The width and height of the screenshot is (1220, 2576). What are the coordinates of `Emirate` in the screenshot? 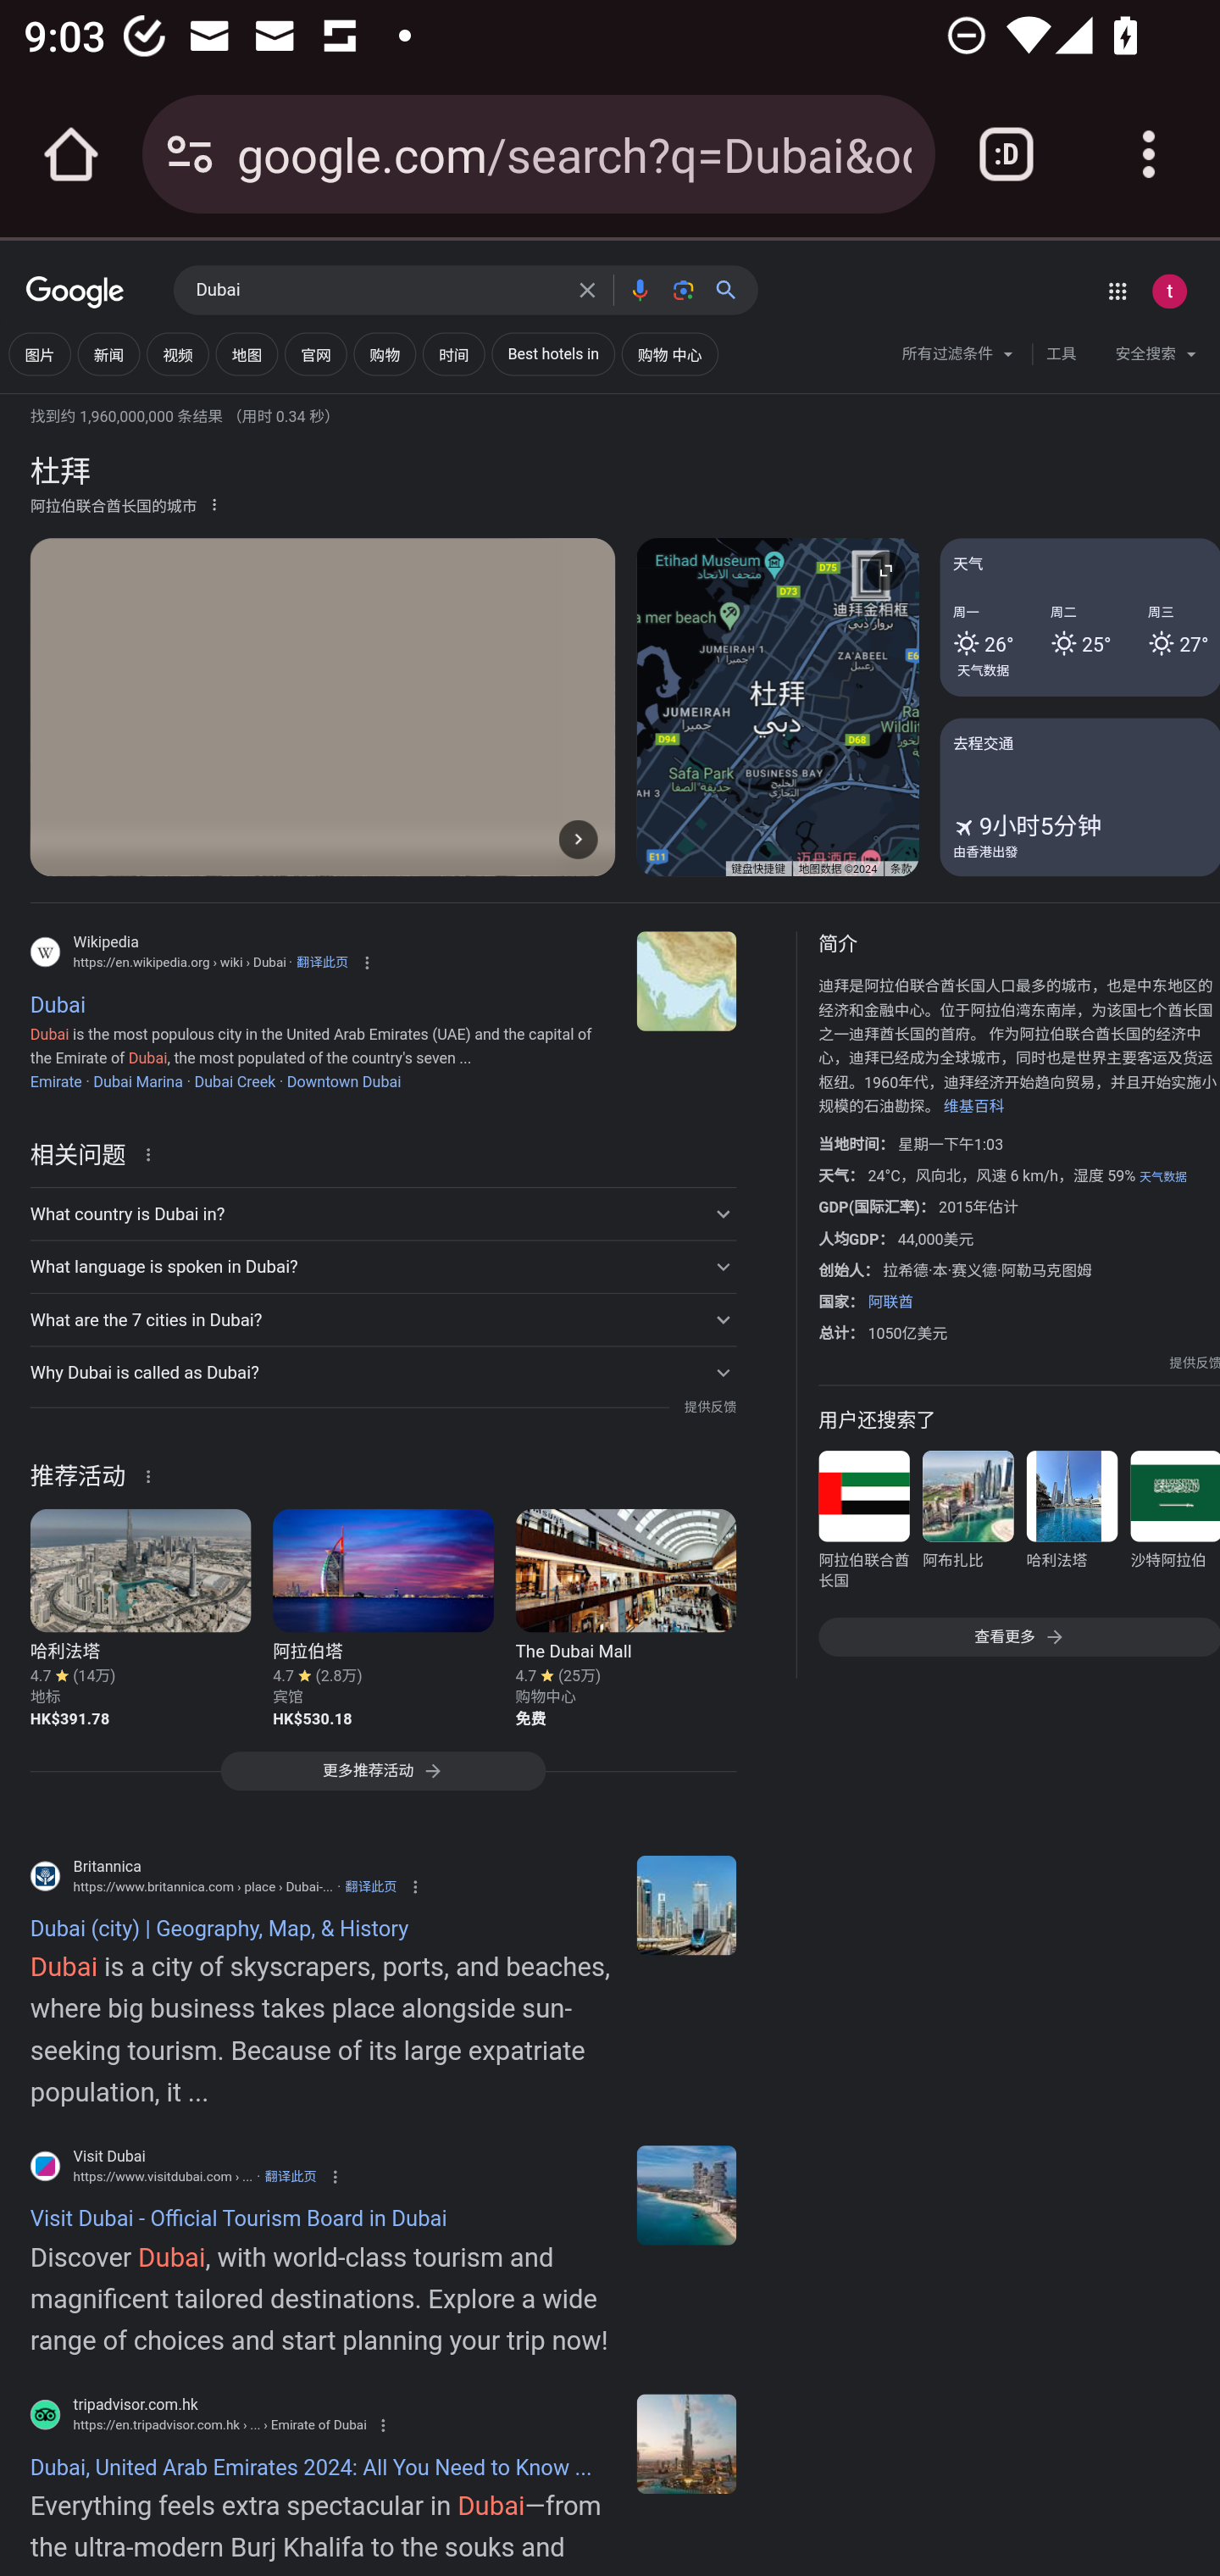 It's located at (55, 1081).